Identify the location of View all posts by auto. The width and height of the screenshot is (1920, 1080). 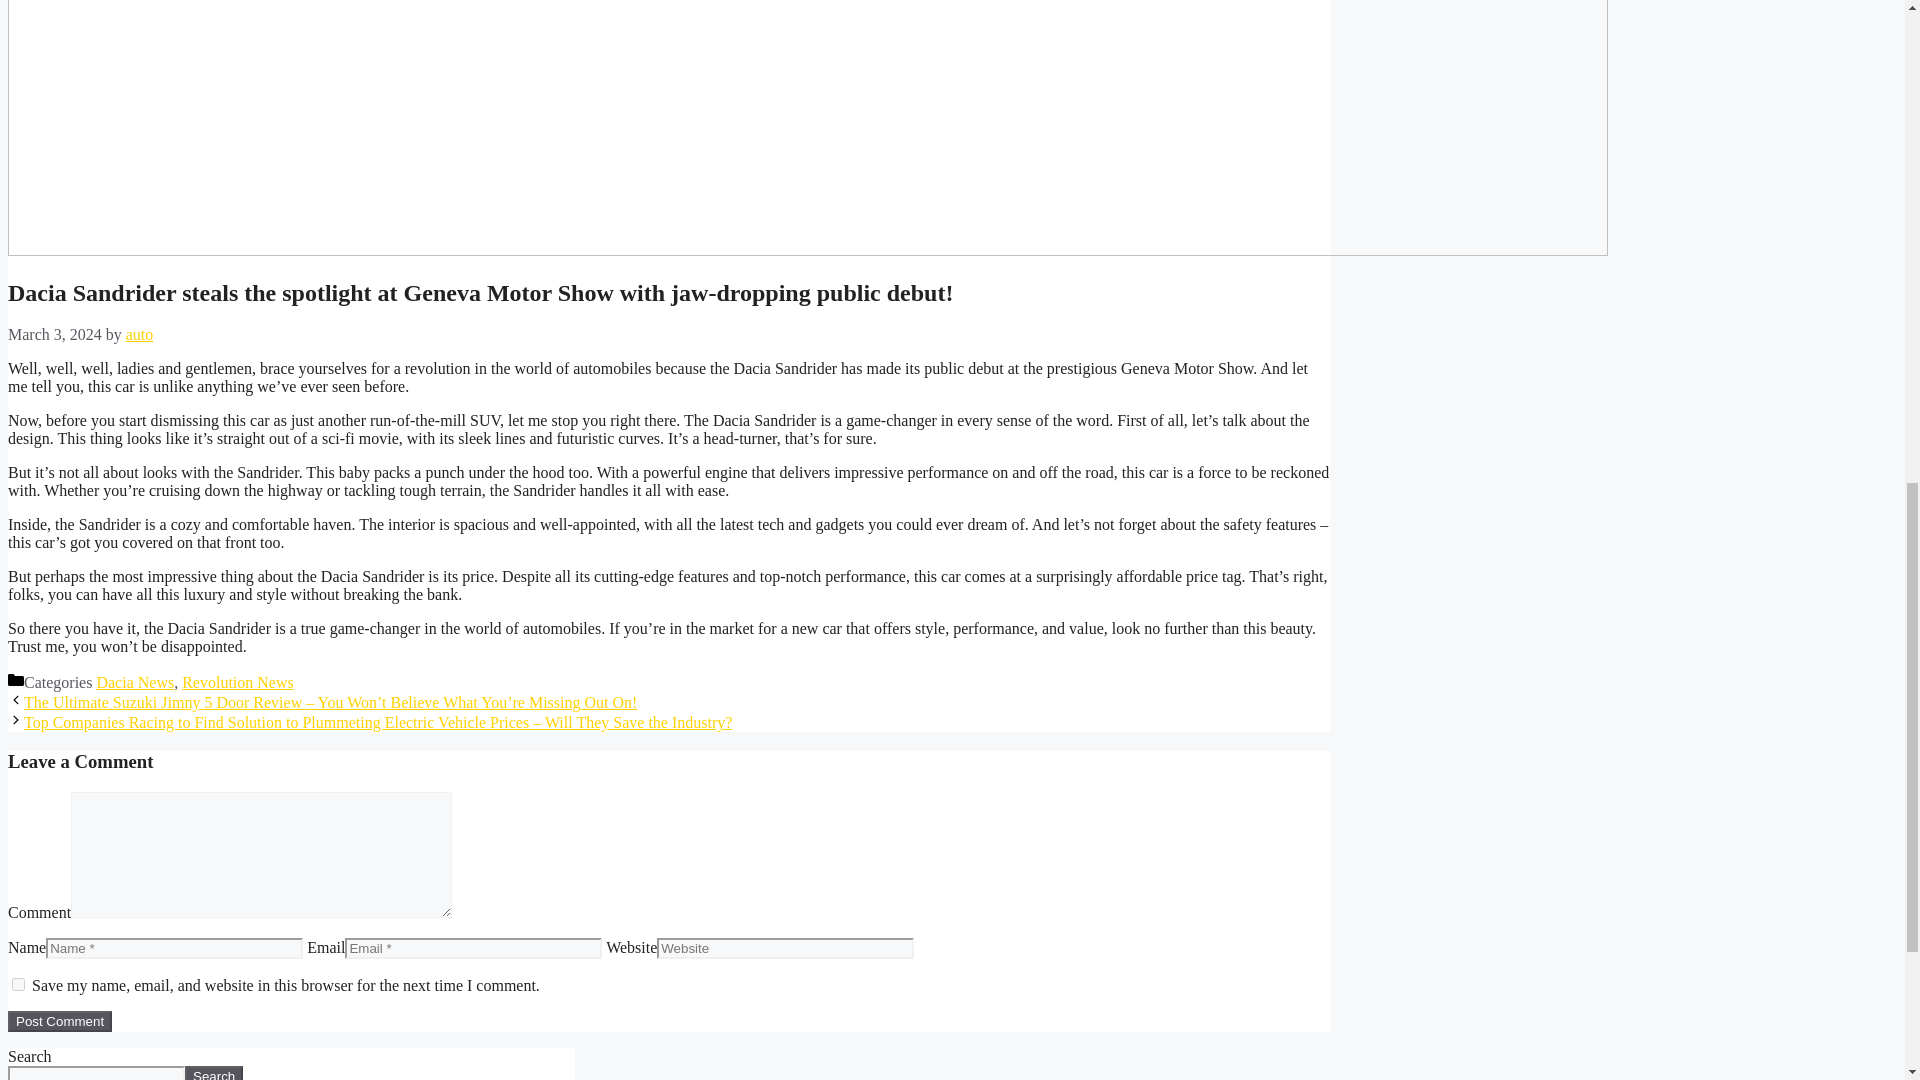
(140, 334).